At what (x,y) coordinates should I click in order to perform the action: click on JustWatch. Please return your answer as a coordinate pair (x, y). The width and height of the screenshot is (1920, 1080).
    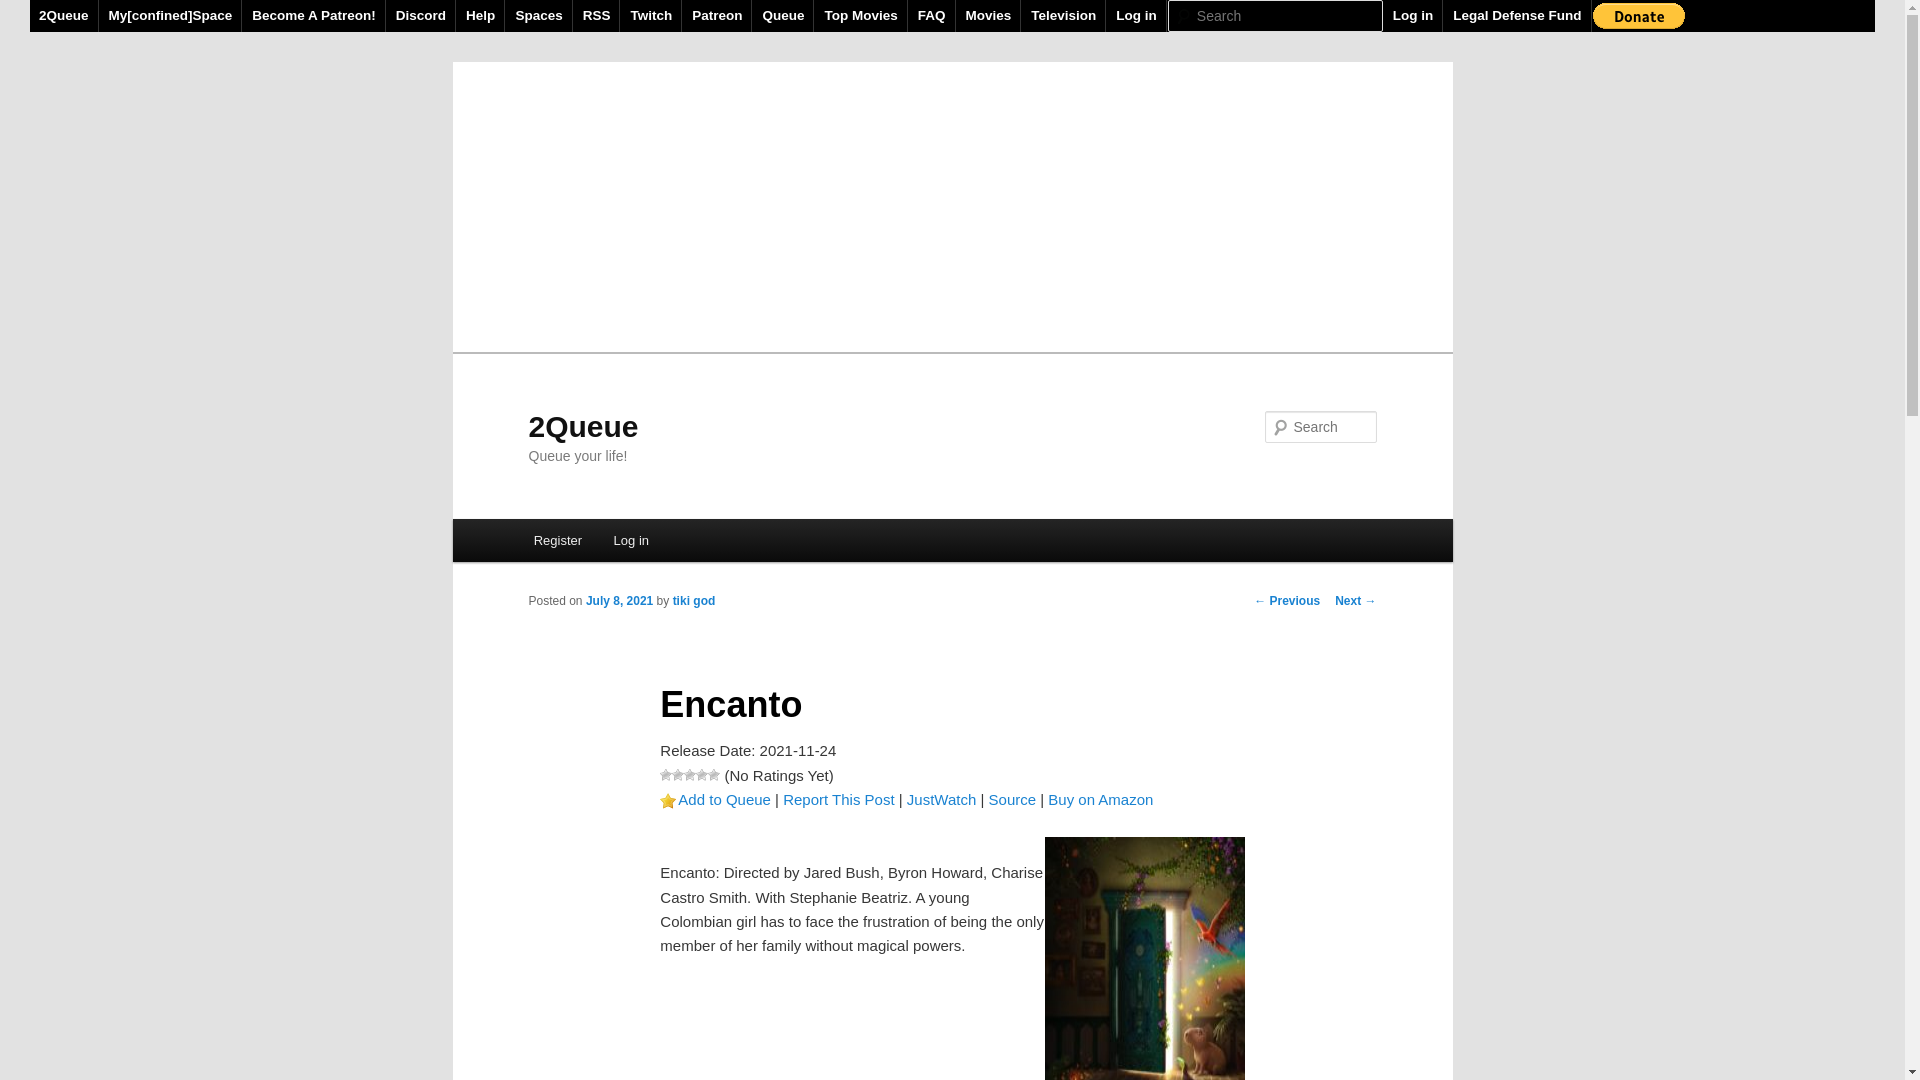
    Looking at the image, I should click on (942, 800).